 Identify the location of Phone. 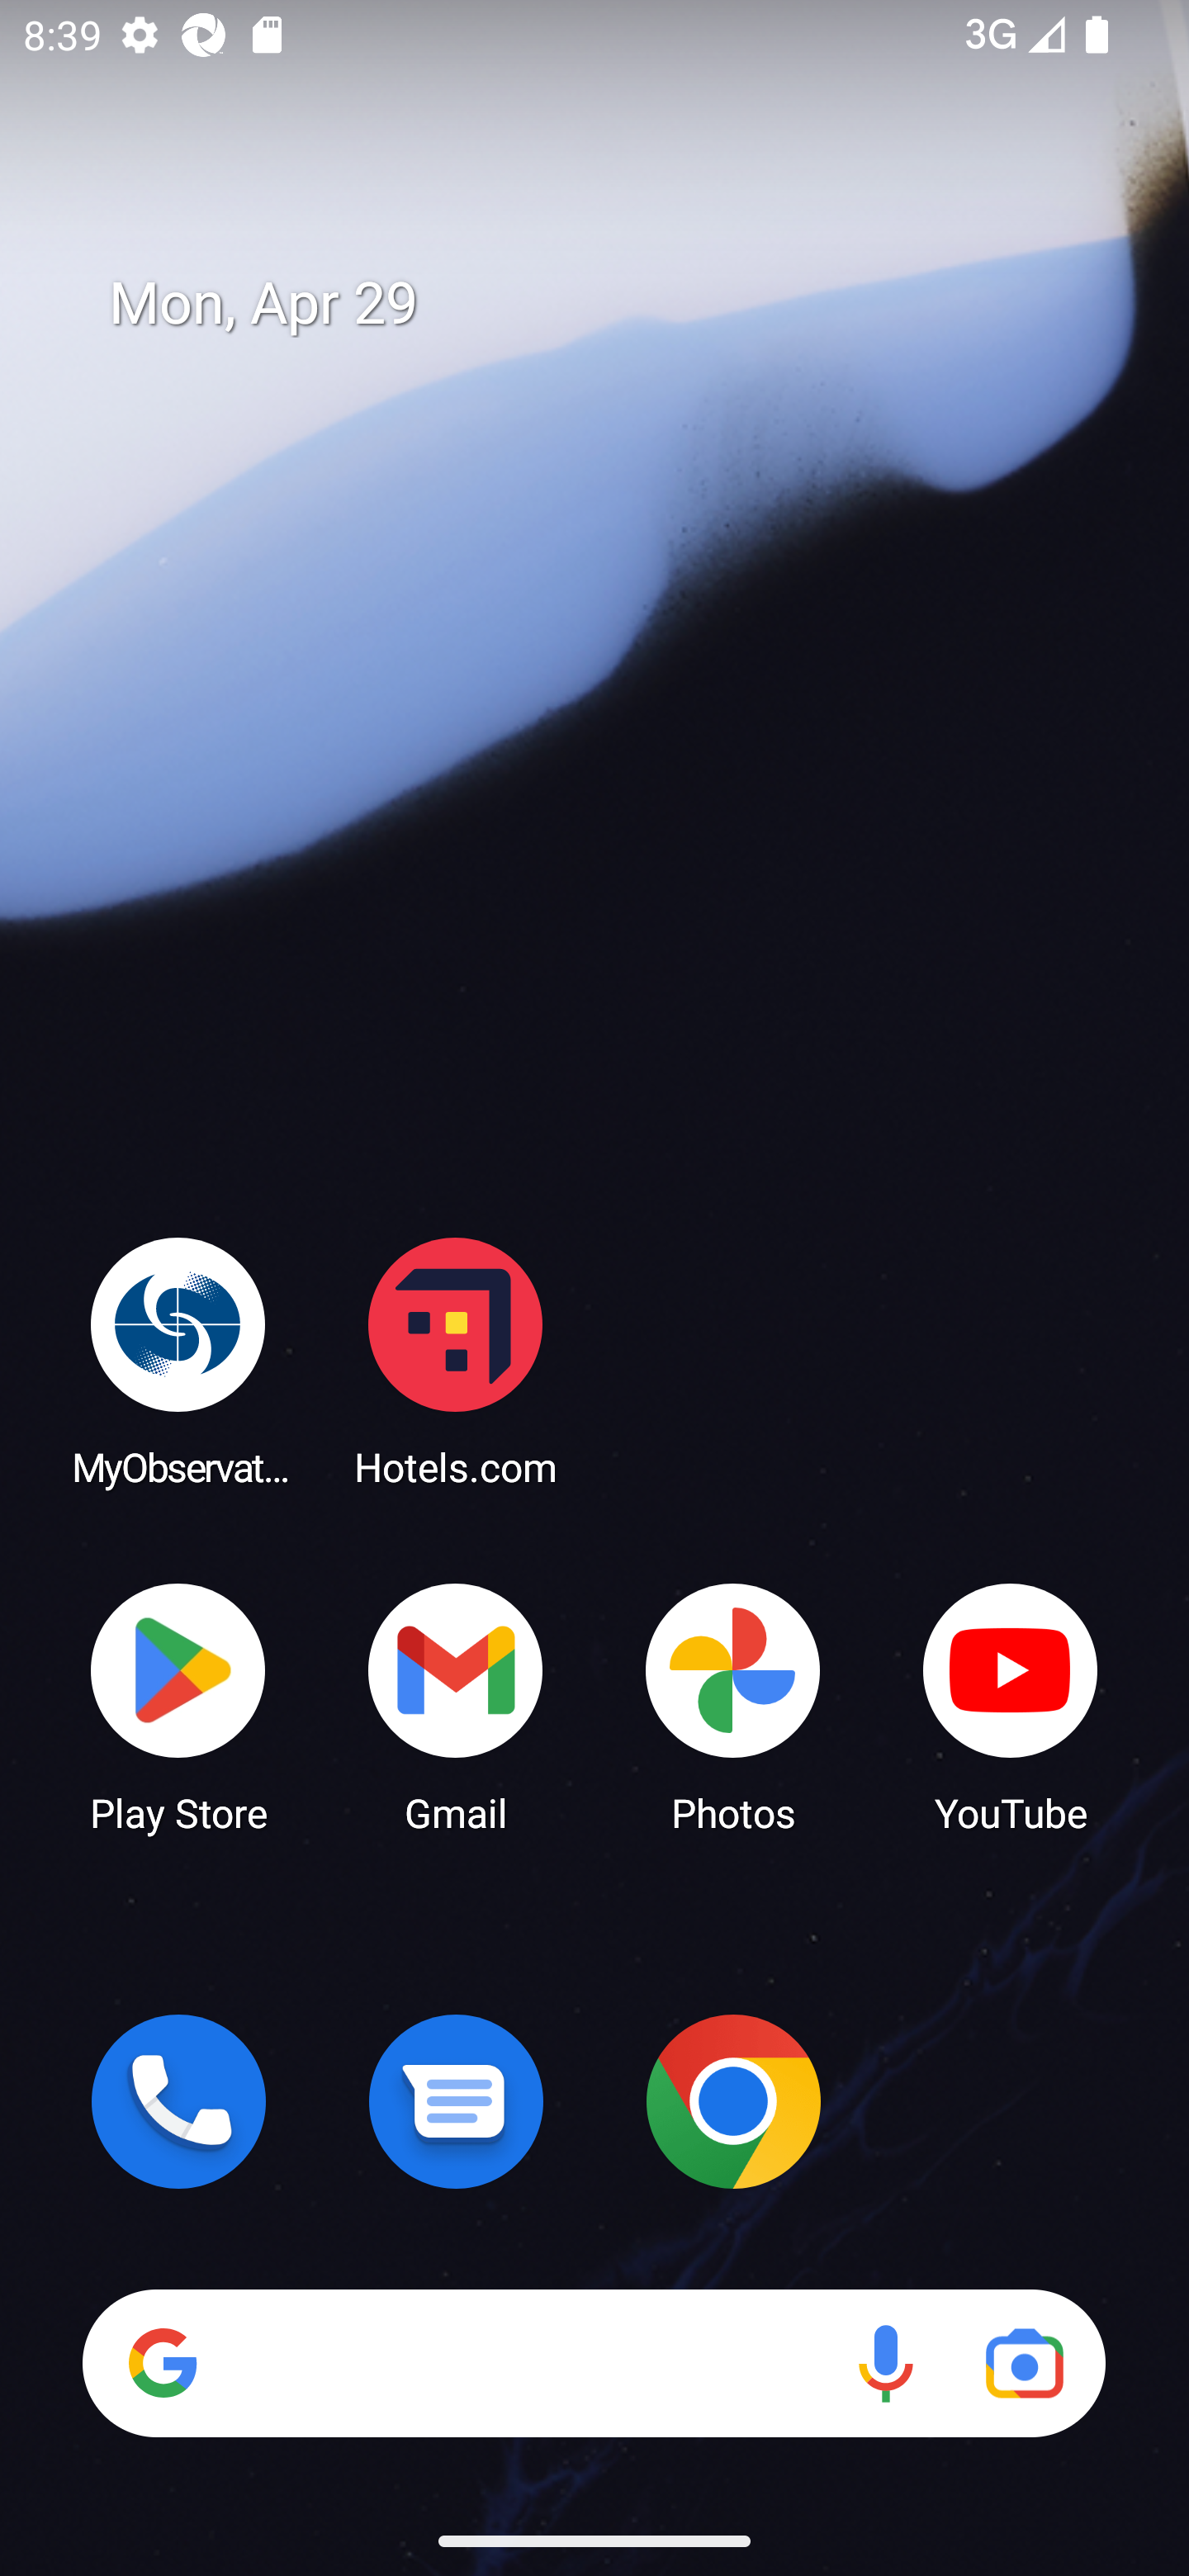
(178, 2101).